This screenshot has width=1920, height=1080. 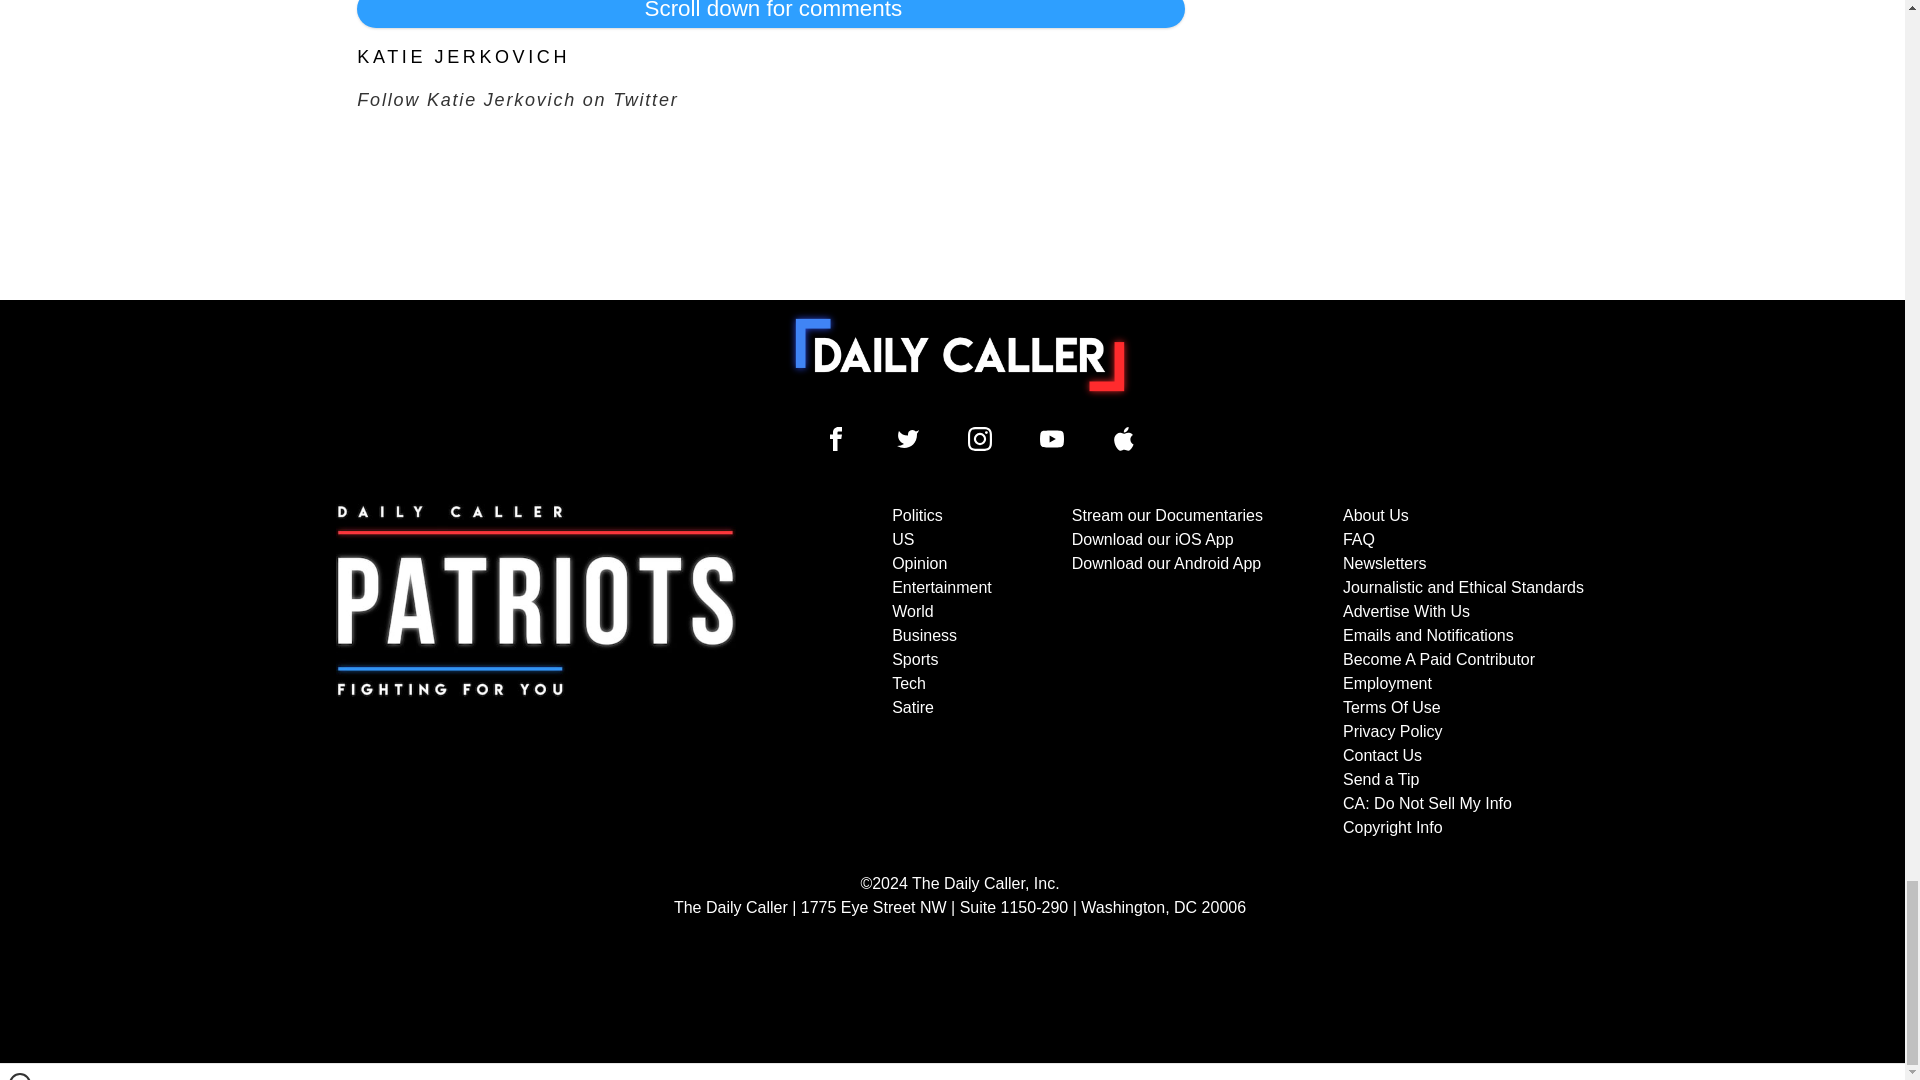 I want to click on Daily Caller Facebook, so click(x=836, y=438).